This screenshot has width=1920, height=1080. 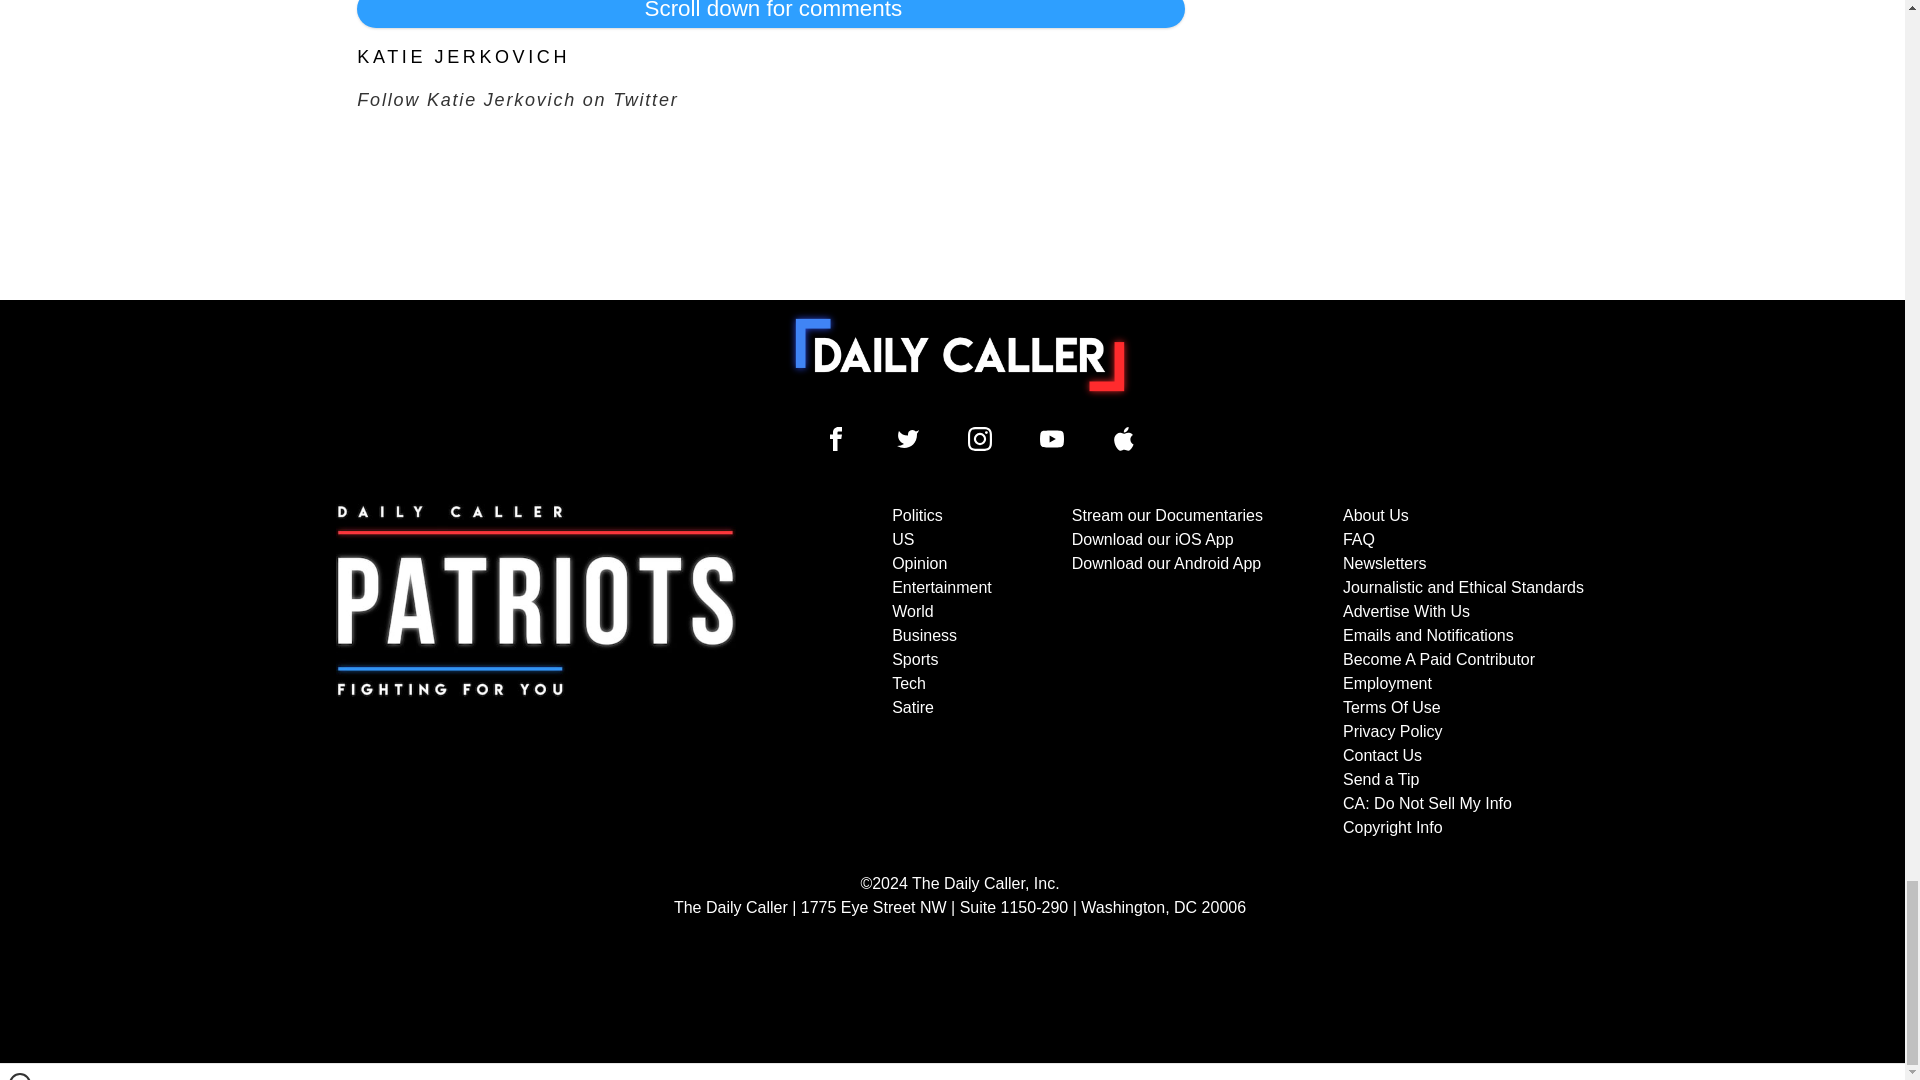 I want to click on Daily Caller Facebook, so click(x=836, y=438).